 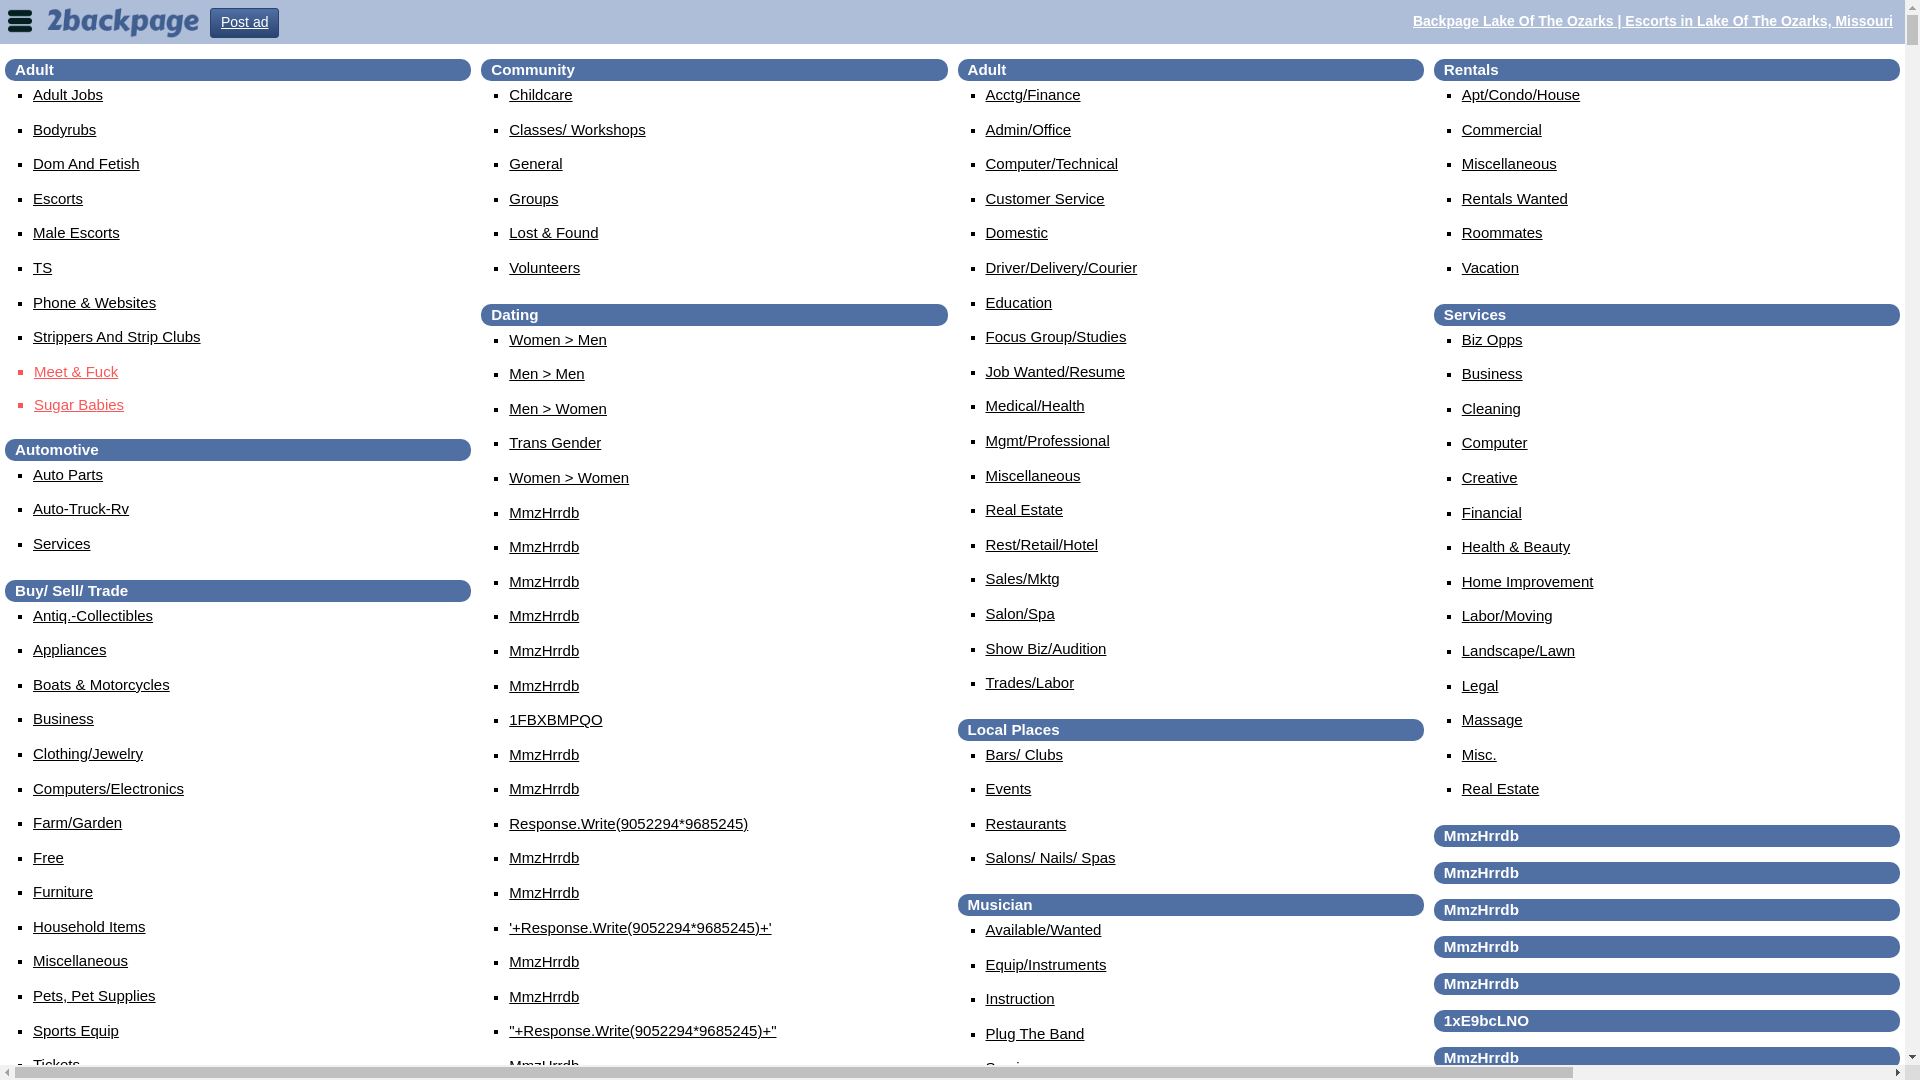 I want to click on Trades/Labor, so click(x=1030, y=682).